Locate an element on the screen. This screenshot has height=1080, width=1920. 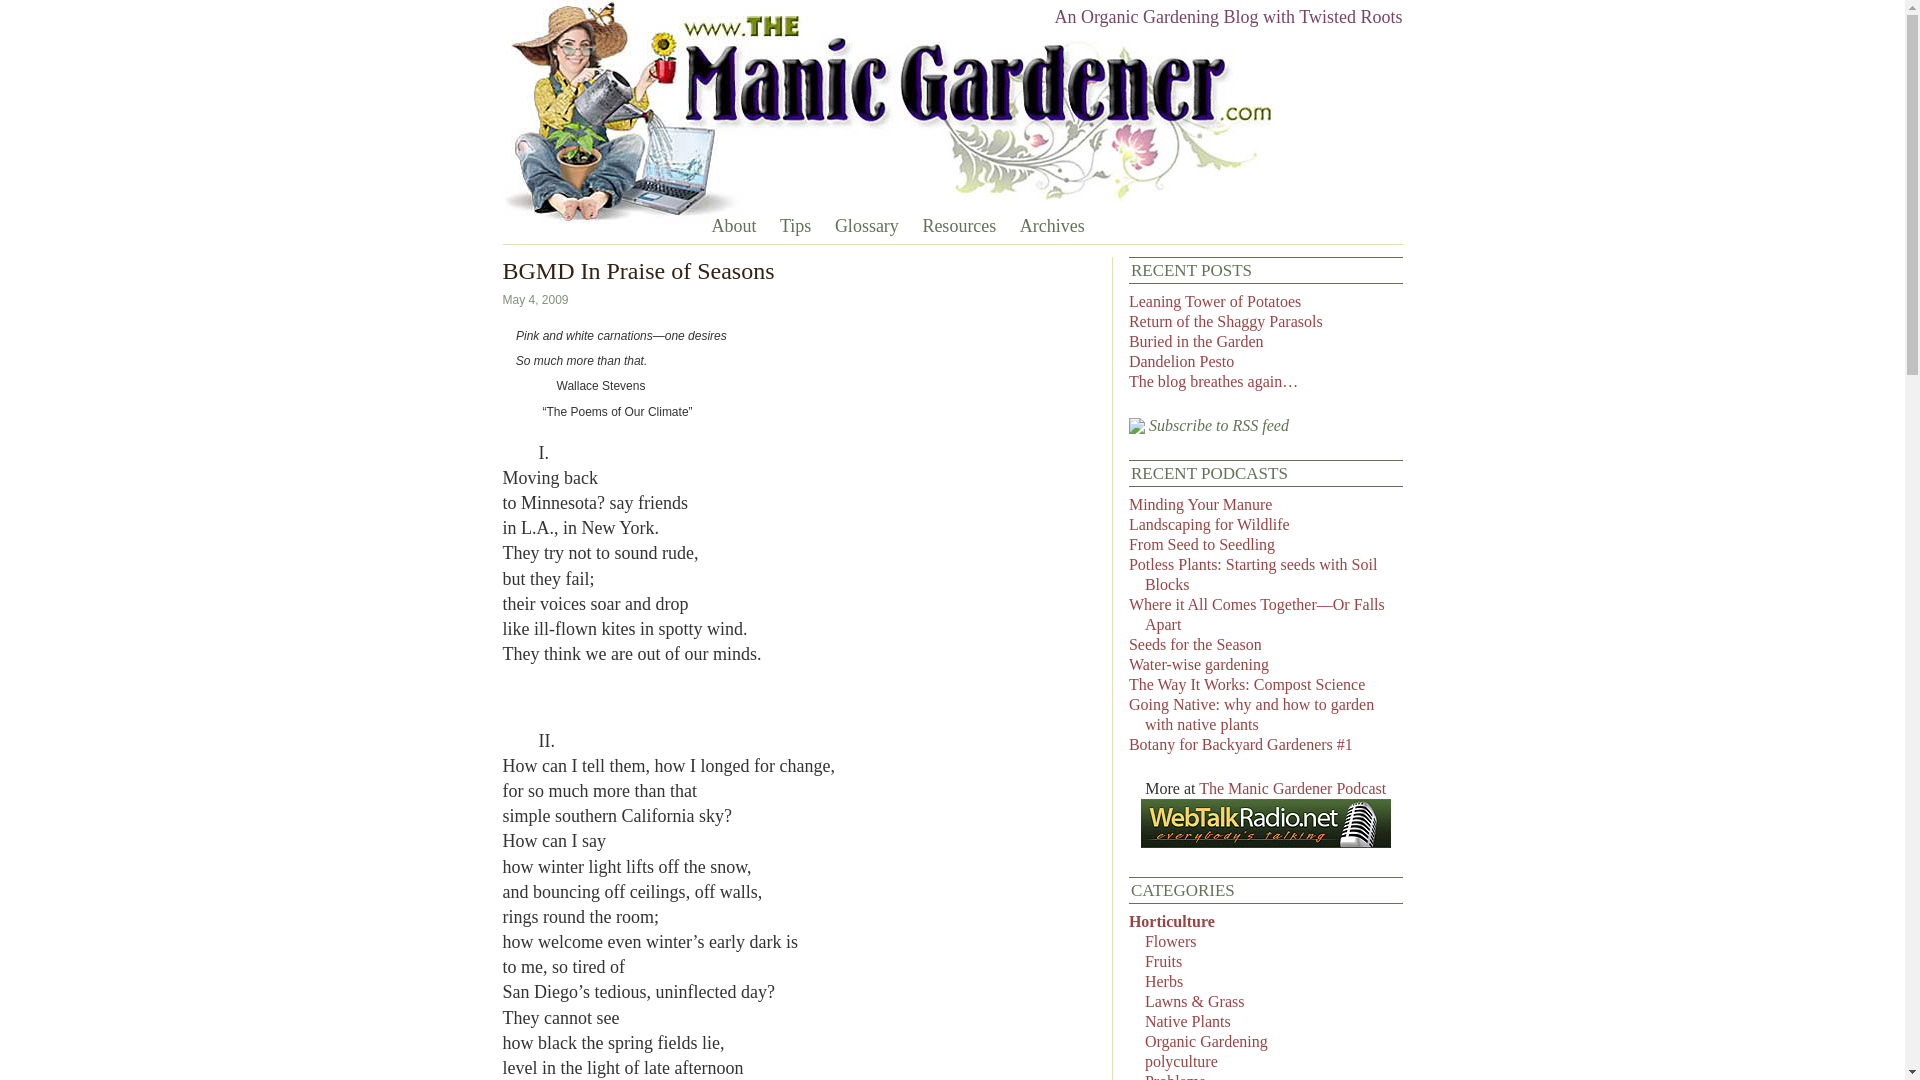
Buried in the Garden is located at coordinates (1196, 340).